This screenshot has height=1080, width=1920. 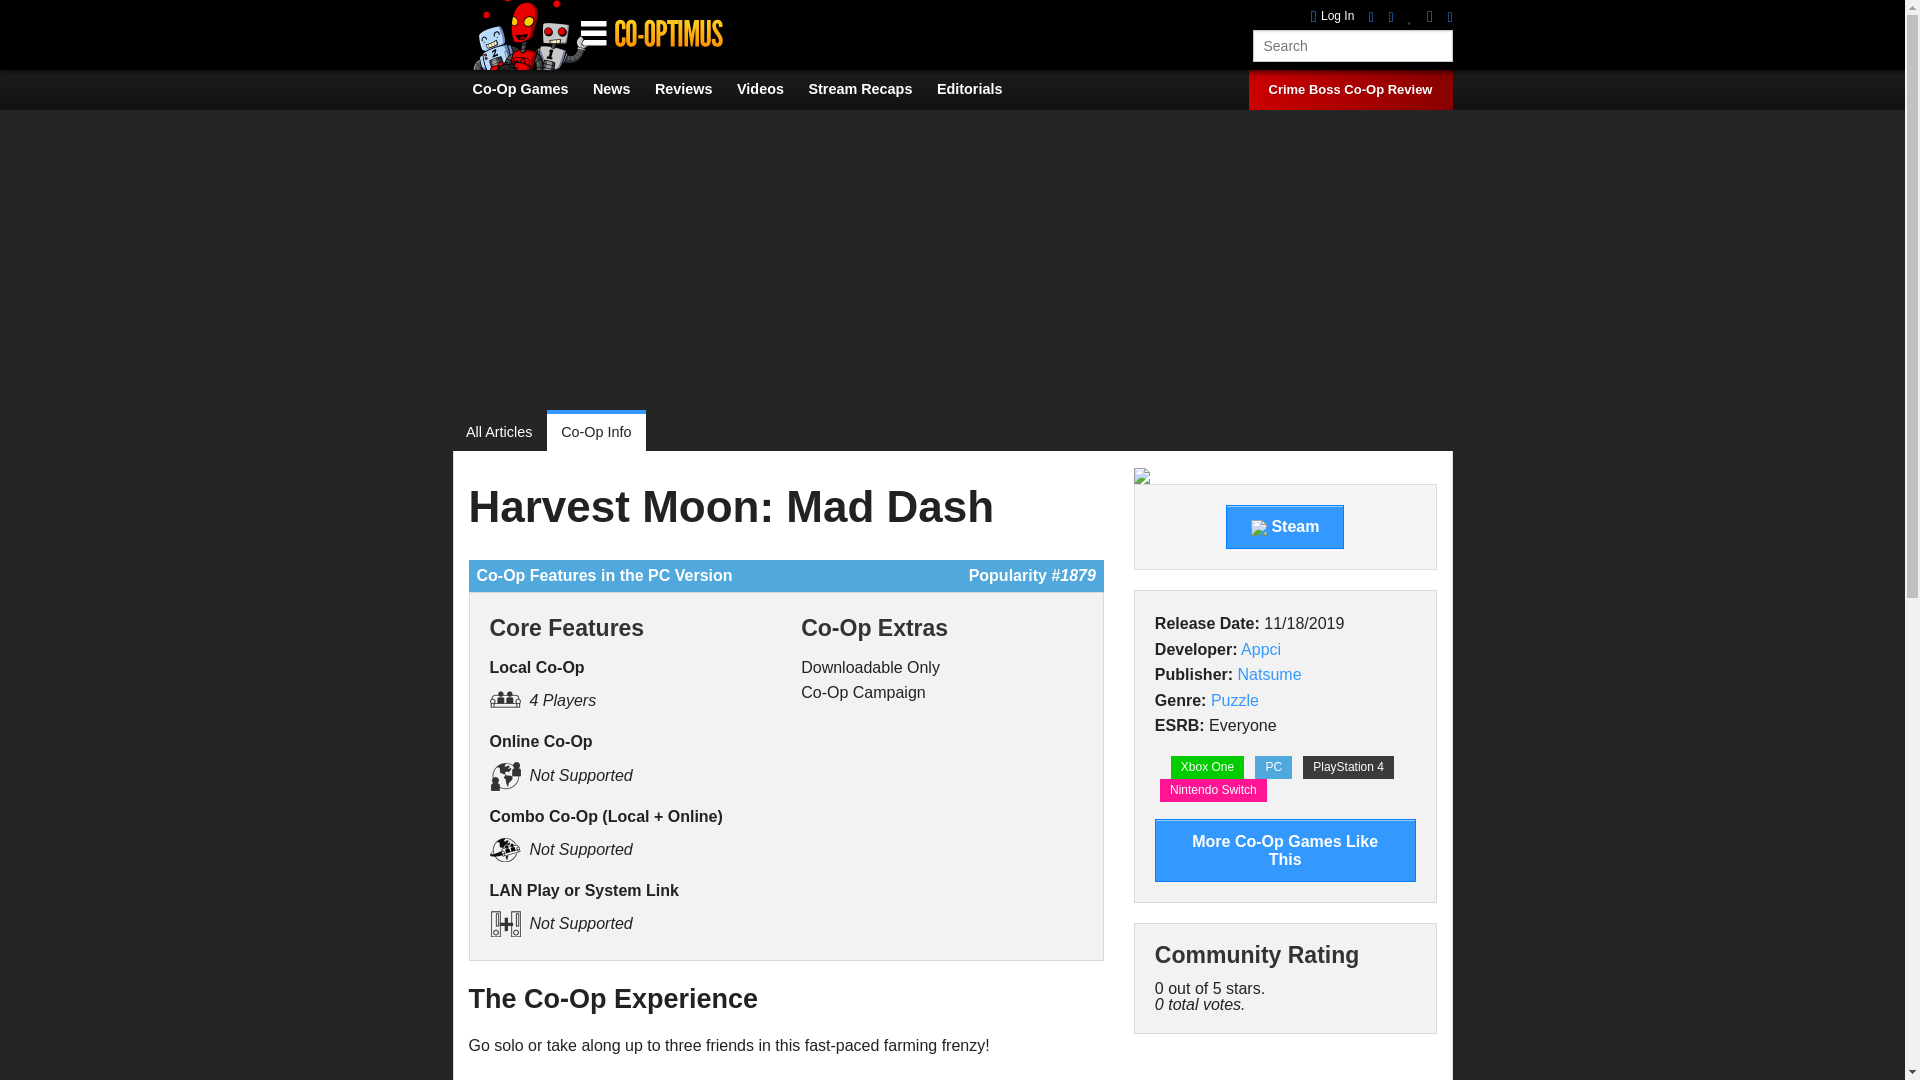 What do you see at coordinates (1333, 16) in the screenshot?
I see ` Log In` at bounding box center [1333, 16].